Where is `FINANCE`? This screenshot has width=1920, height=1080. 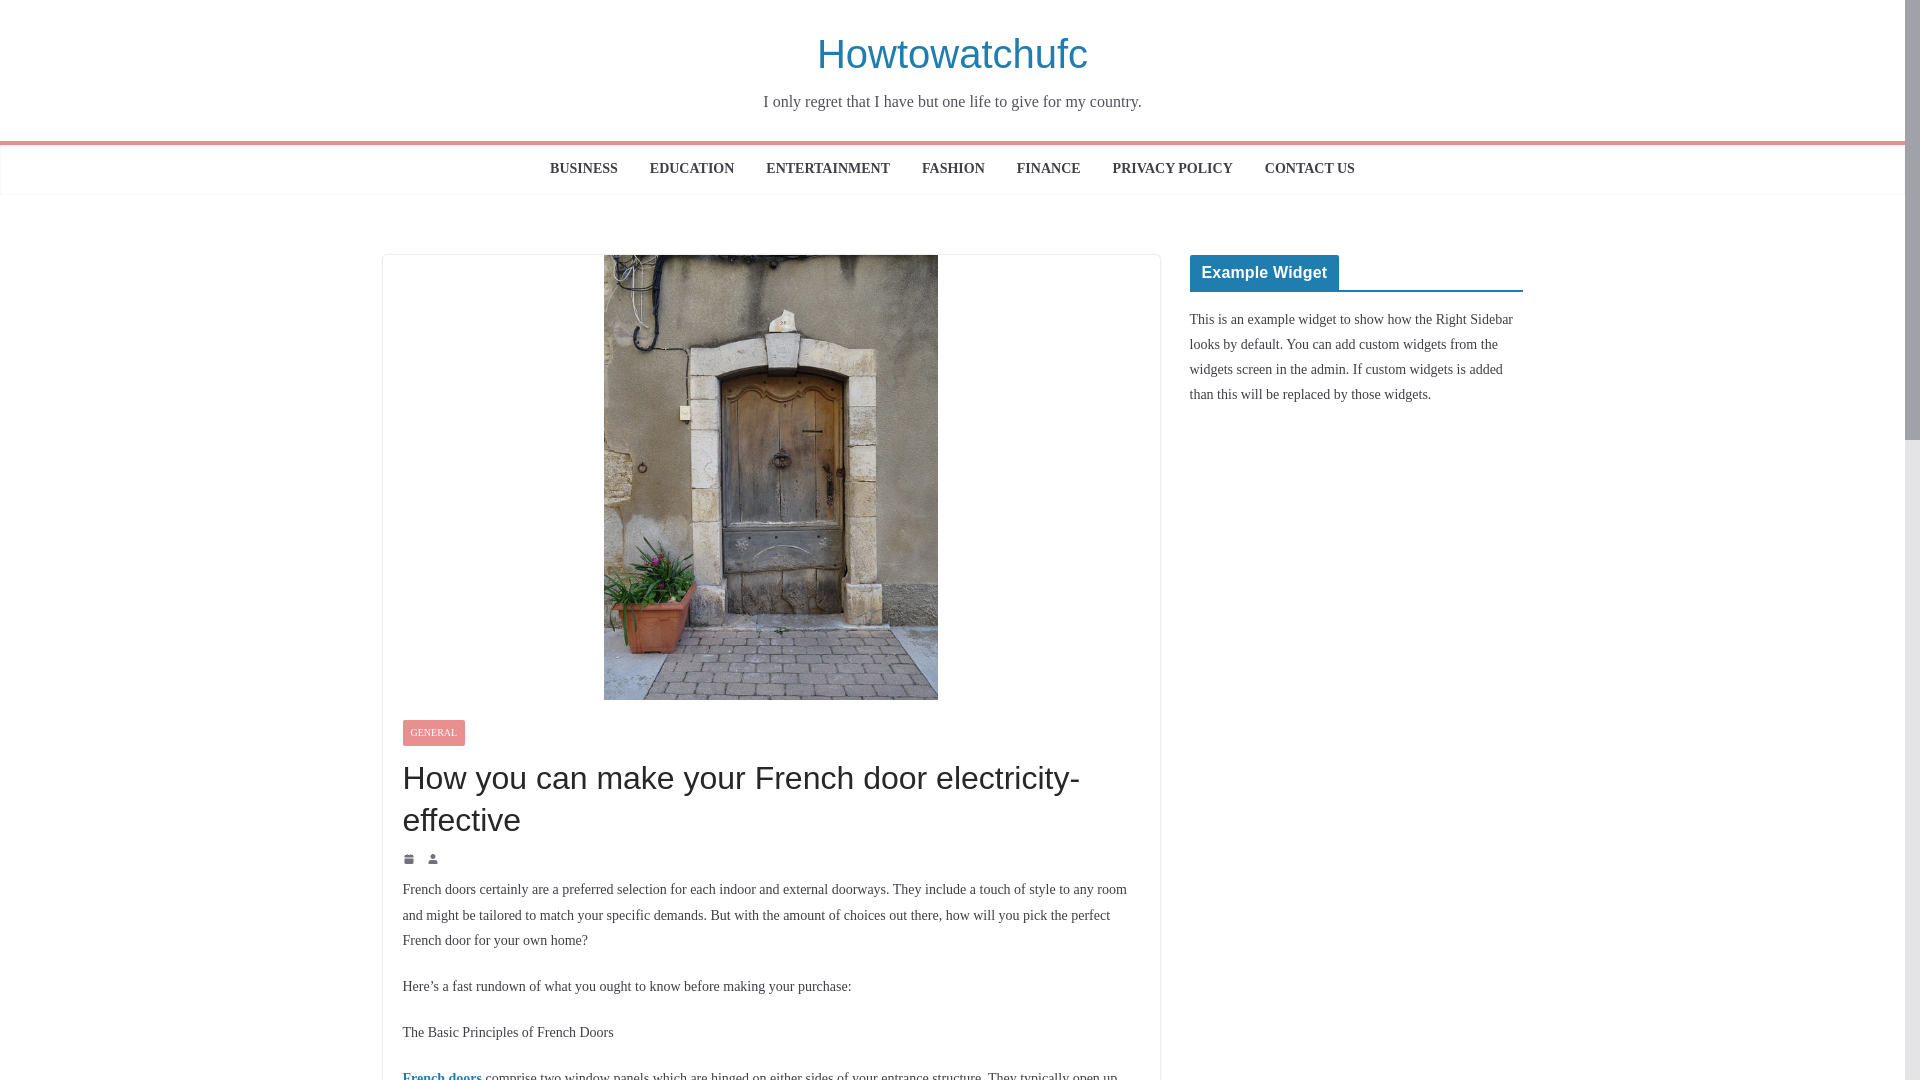 FINANCE is located at coordinates (1048, 170).